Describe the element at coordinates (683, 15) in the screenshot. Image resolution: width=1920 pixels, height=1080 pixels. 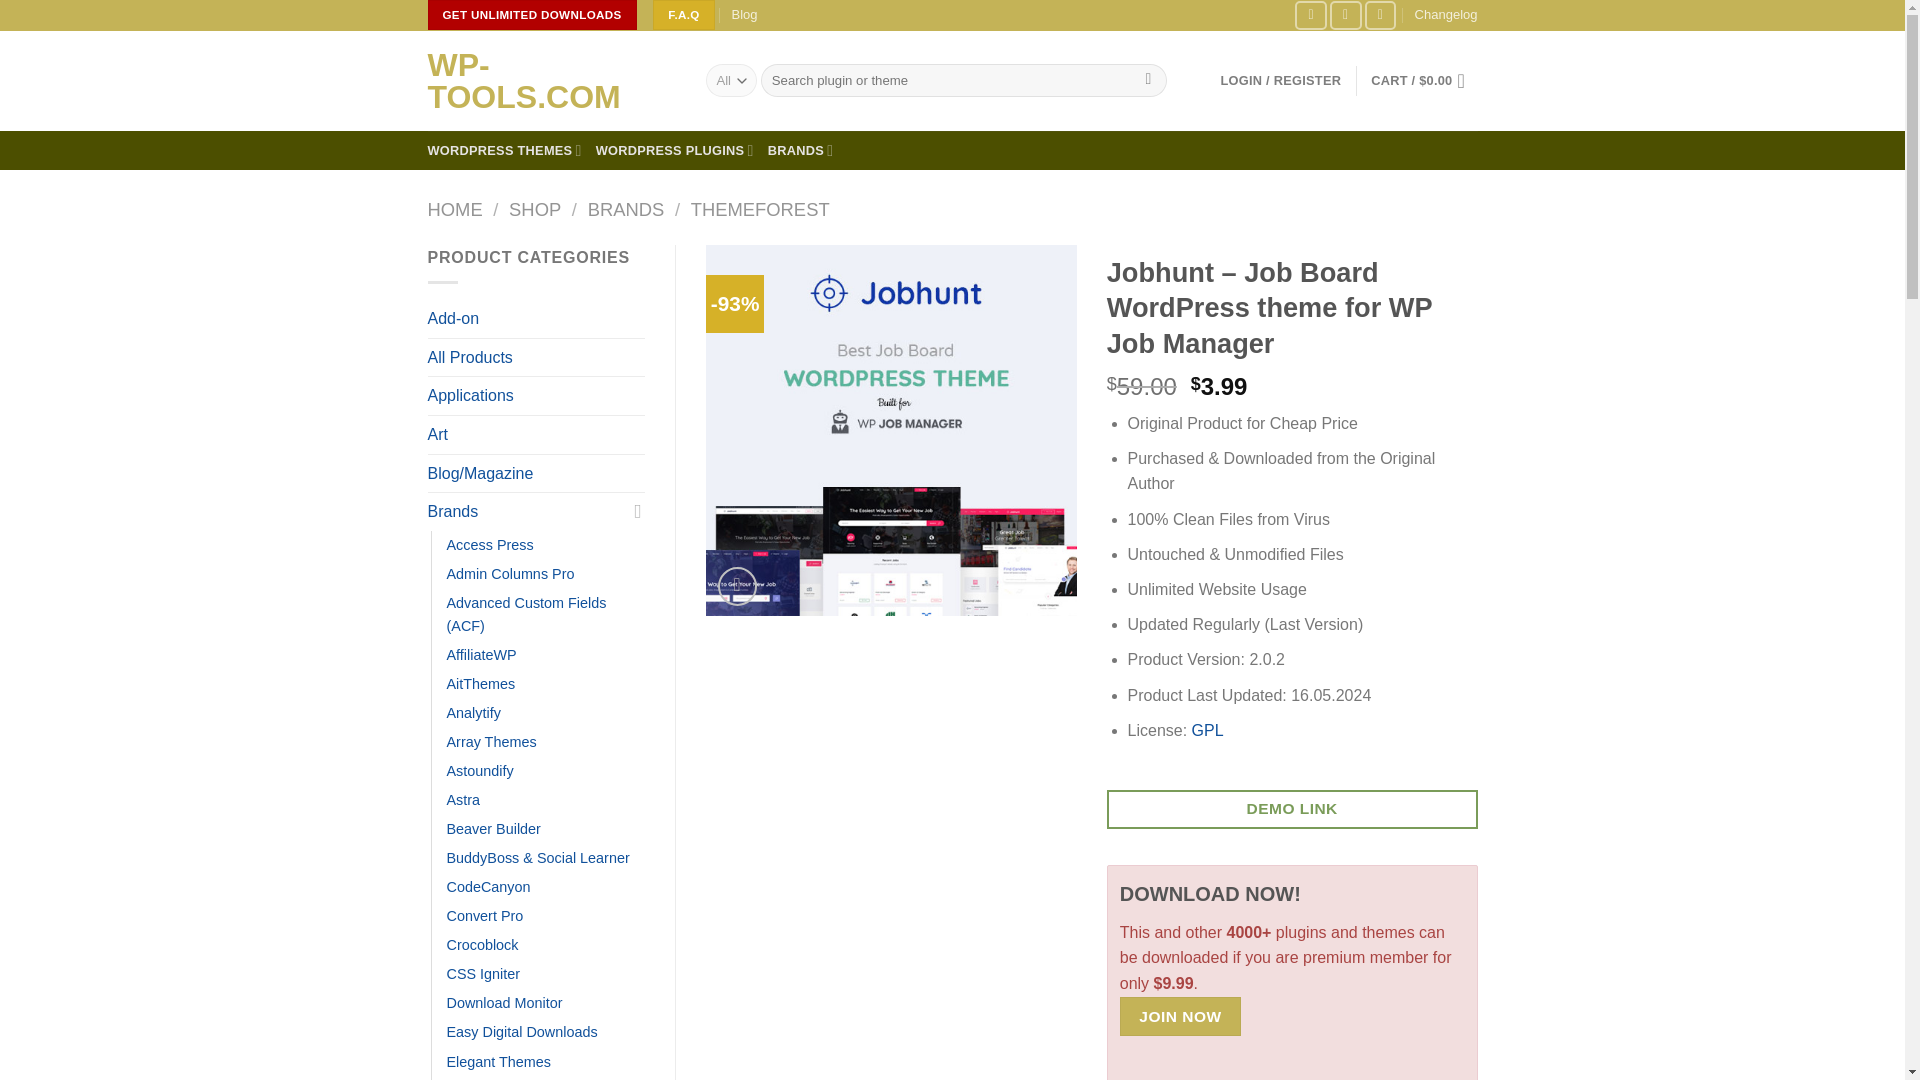
I see `F.A.Q` at that location.